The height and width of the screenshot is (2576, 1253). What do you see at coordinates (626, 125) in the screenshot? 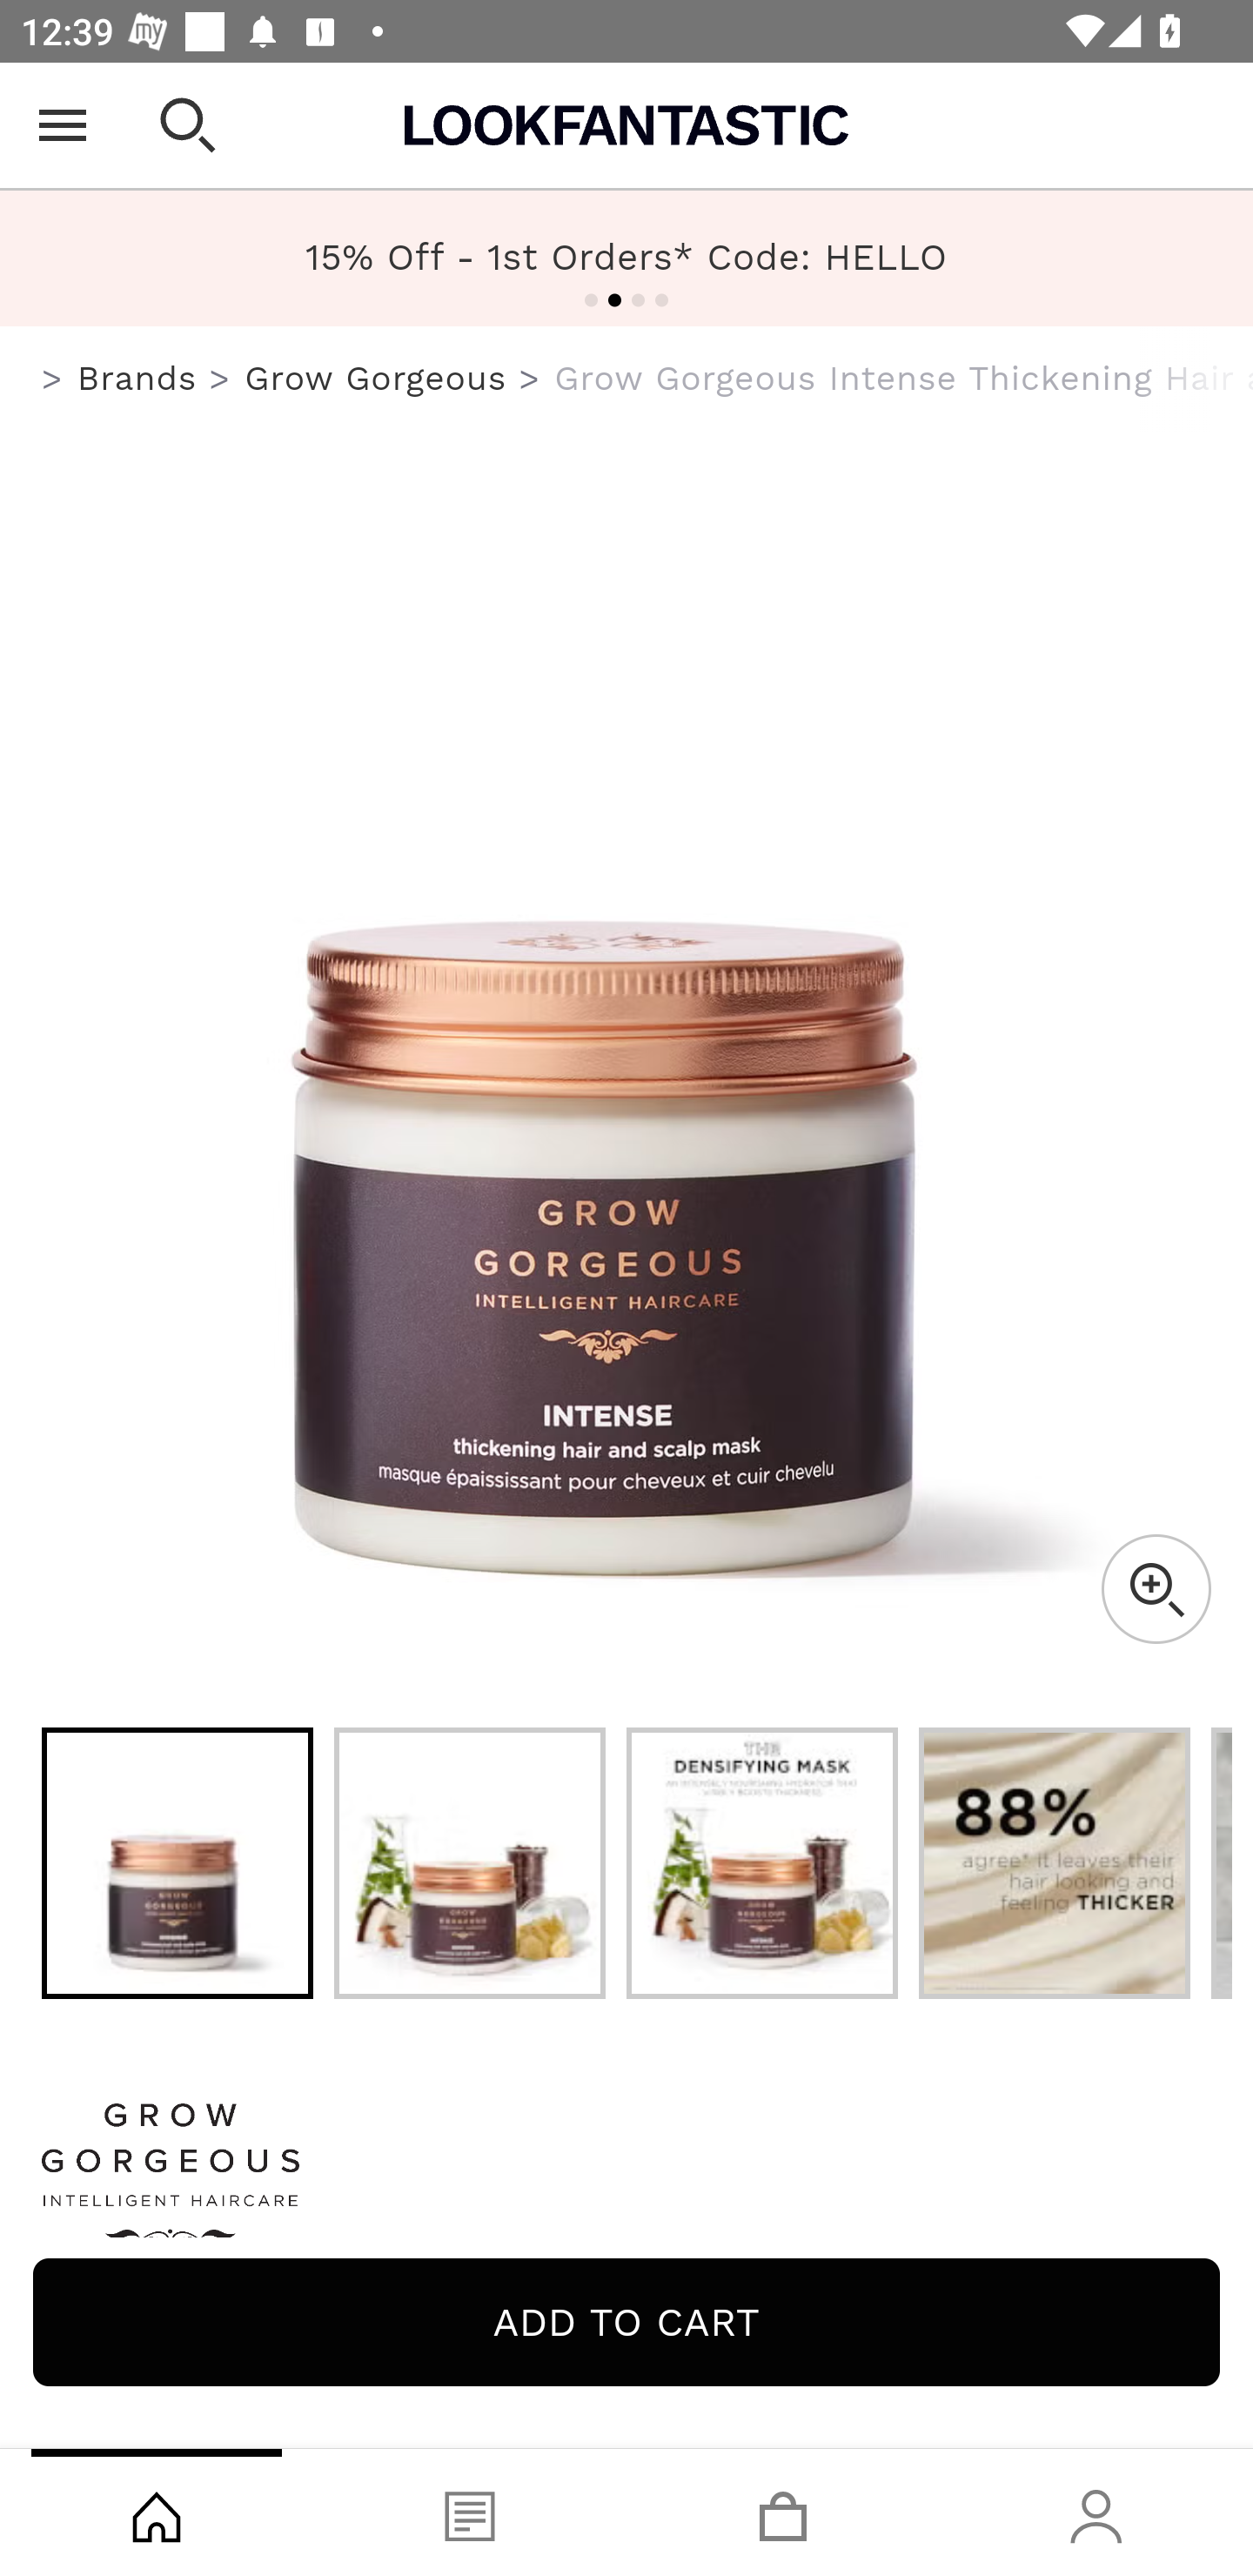
I see `Lookfantastic USA` at bounding box center [626, 125].